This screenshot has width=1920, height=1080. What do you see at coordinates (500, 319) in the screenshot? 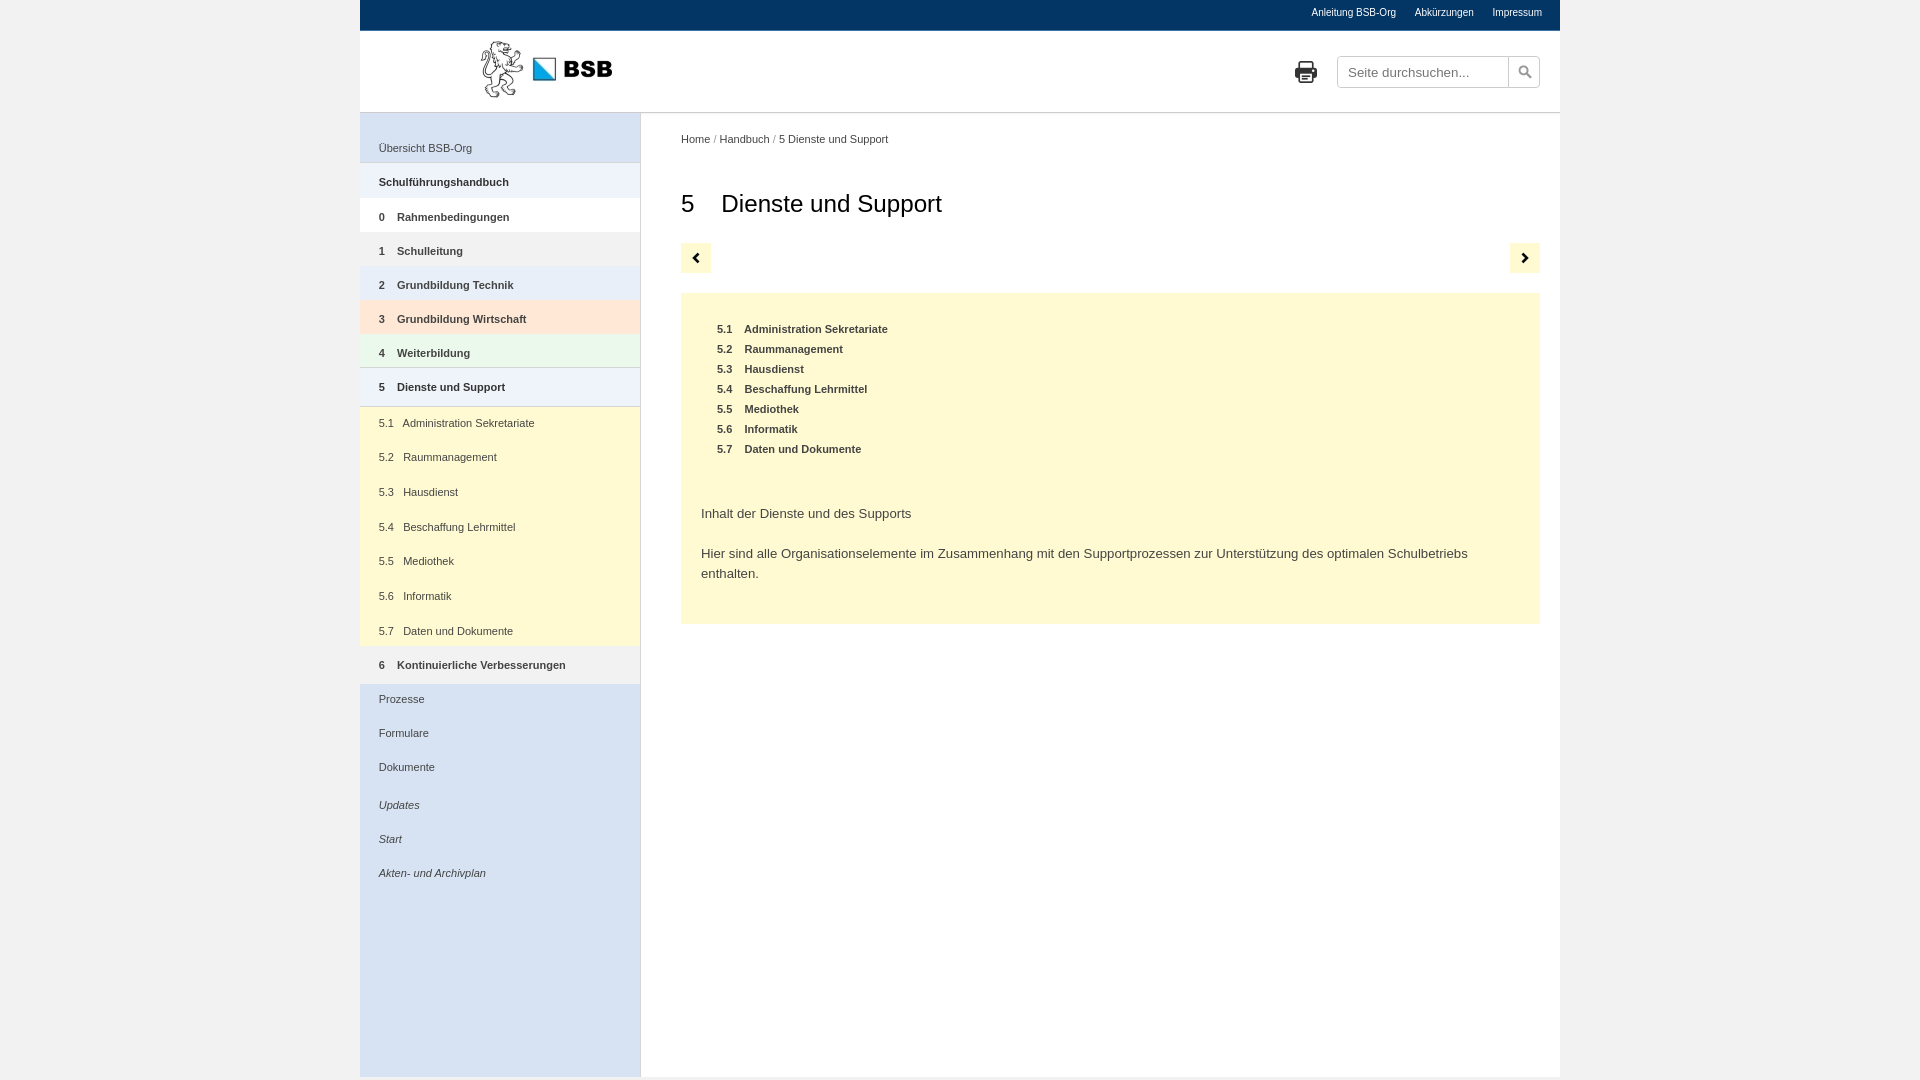
I see `3    Grundbildung Wirtschaft` at bounding box center [500, 319].